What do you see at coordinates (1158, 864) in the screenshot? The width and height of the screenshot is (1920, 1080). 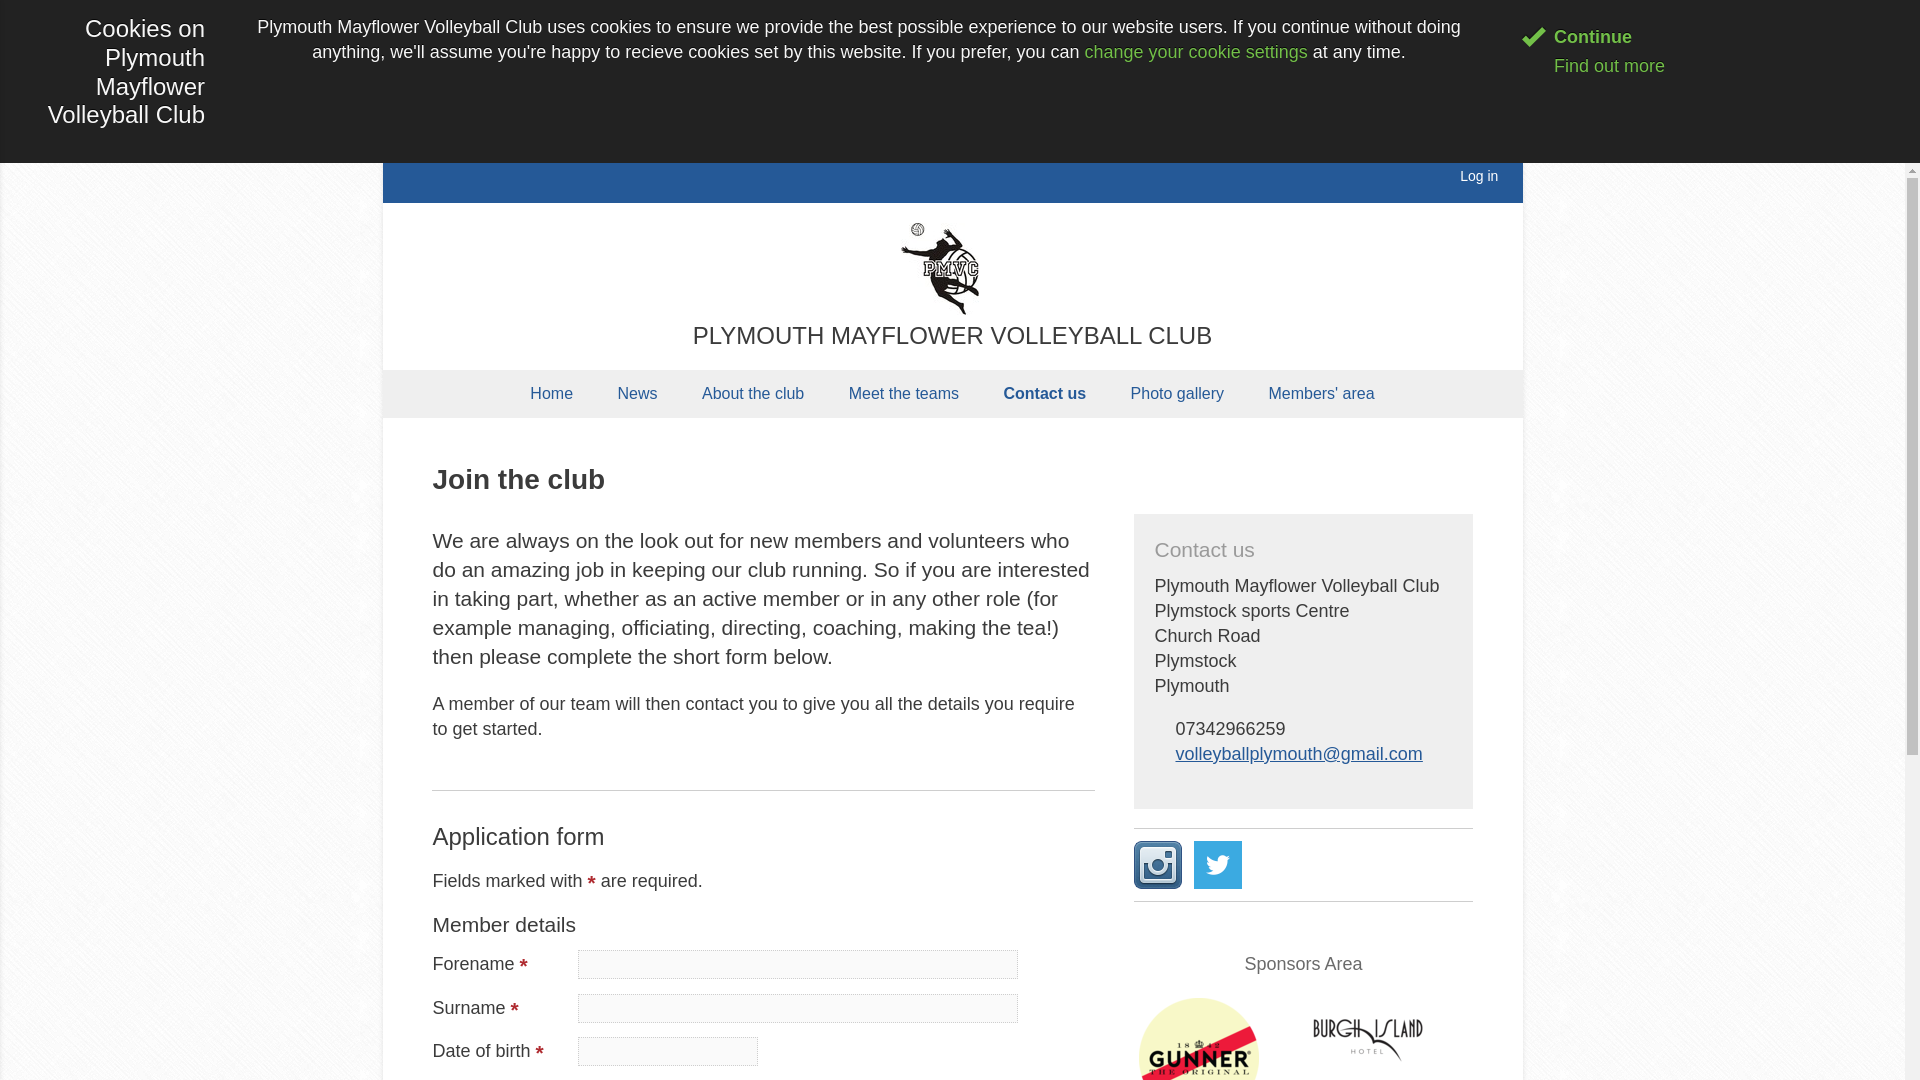 I see `Follow us on Instagram` at bounding box center [1158, 864].